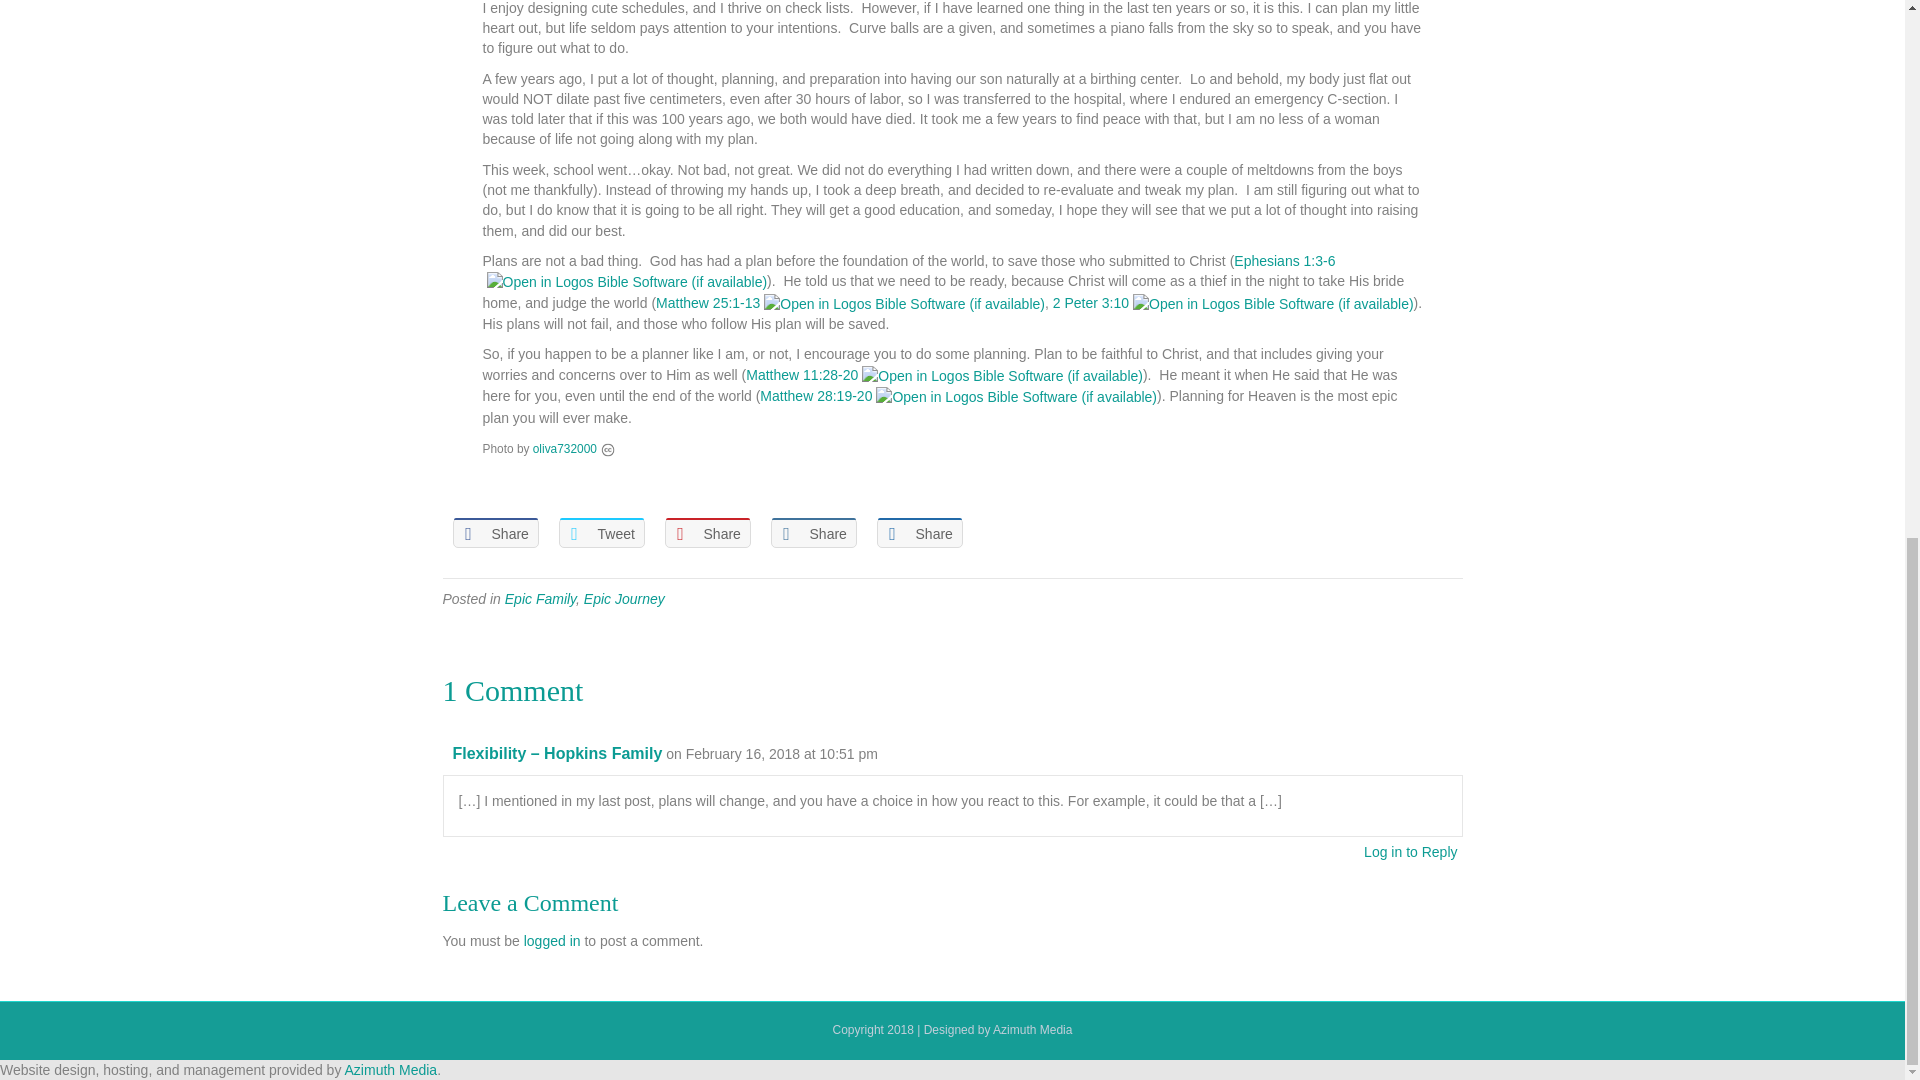  Describe the element at coordinates (494, 532) in the screenshot. I see `Share` at that location.